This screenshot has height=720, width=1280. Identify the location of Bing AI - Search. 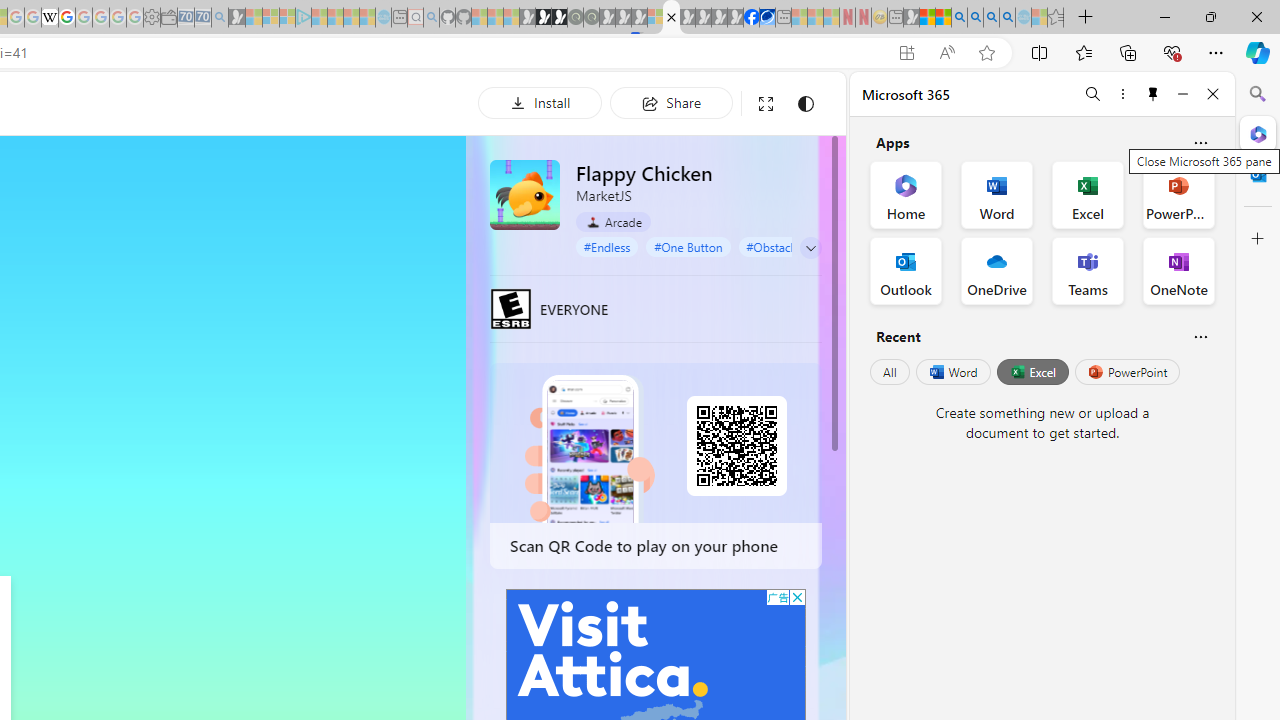
(959, 18).